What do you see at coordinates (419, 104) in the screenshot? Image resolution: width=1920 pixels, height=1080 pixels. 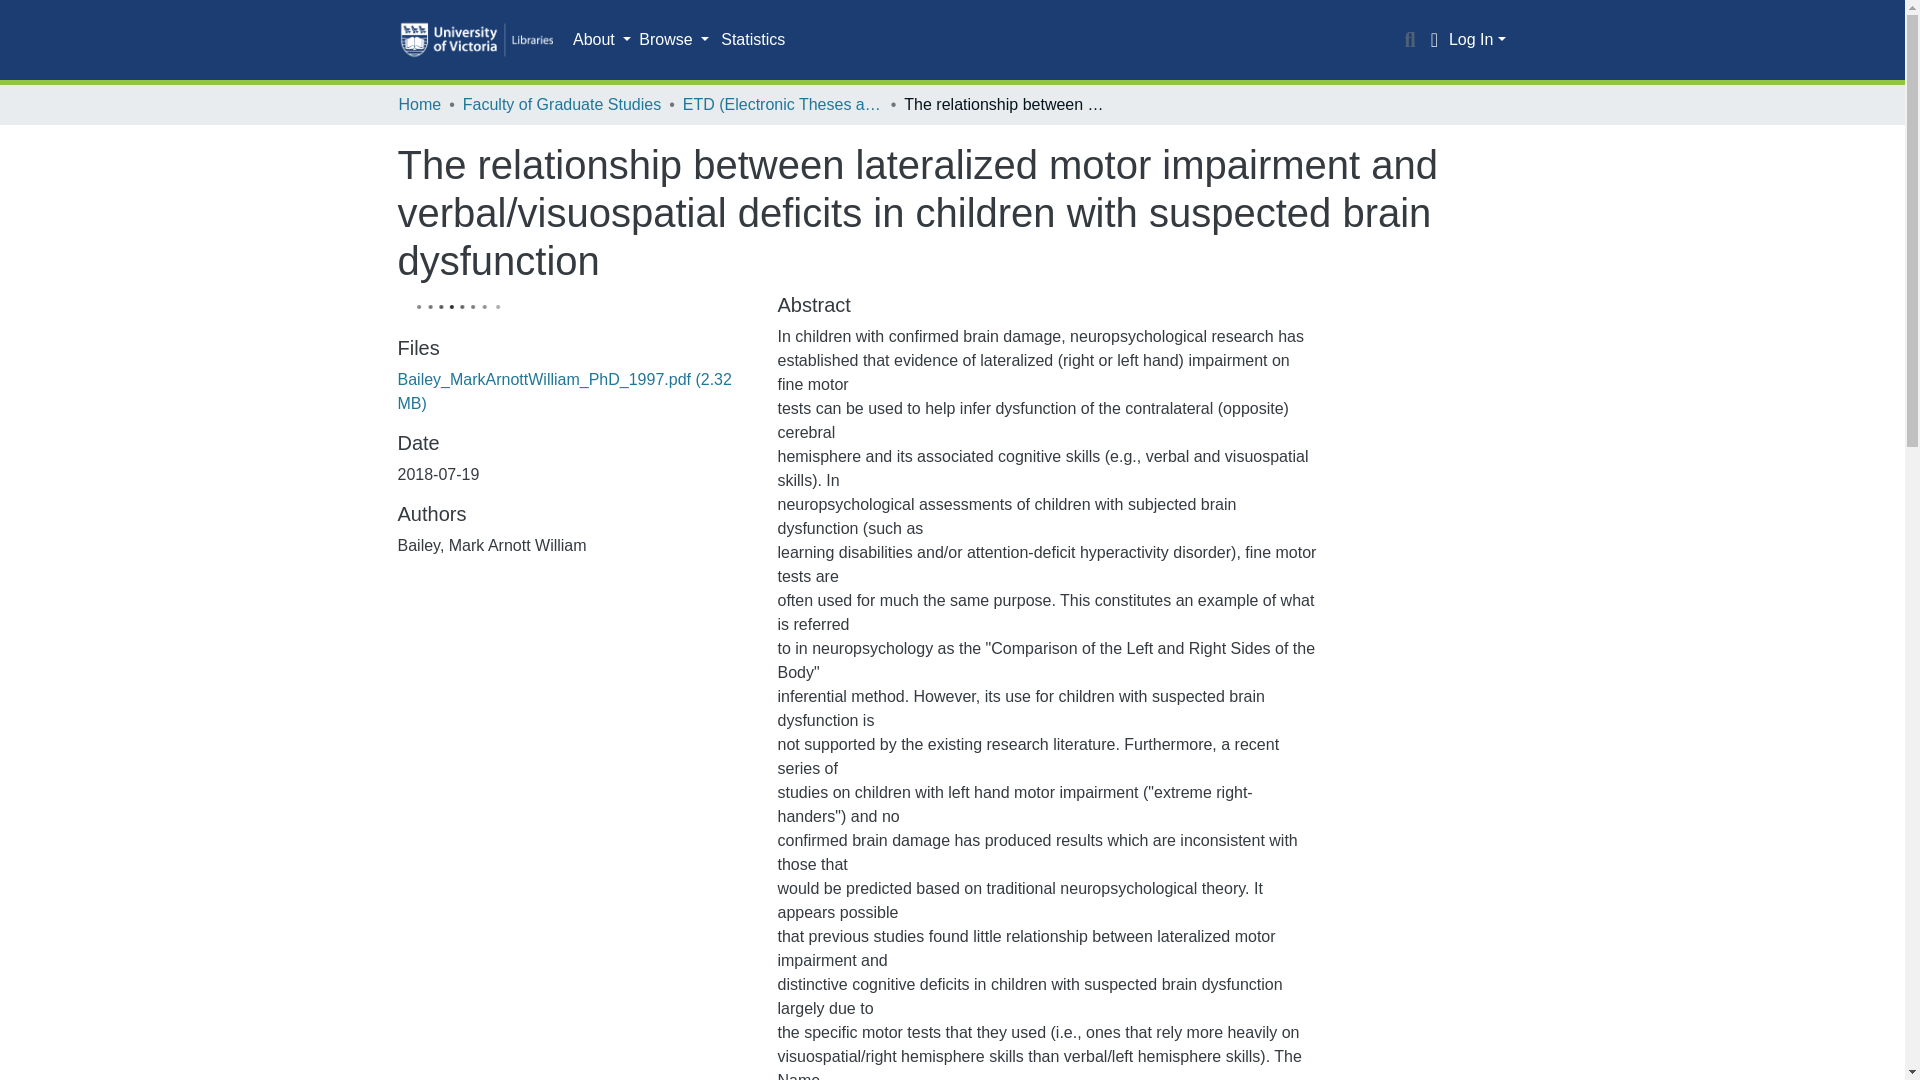 I see `Home` at bounding box center [419, 104].